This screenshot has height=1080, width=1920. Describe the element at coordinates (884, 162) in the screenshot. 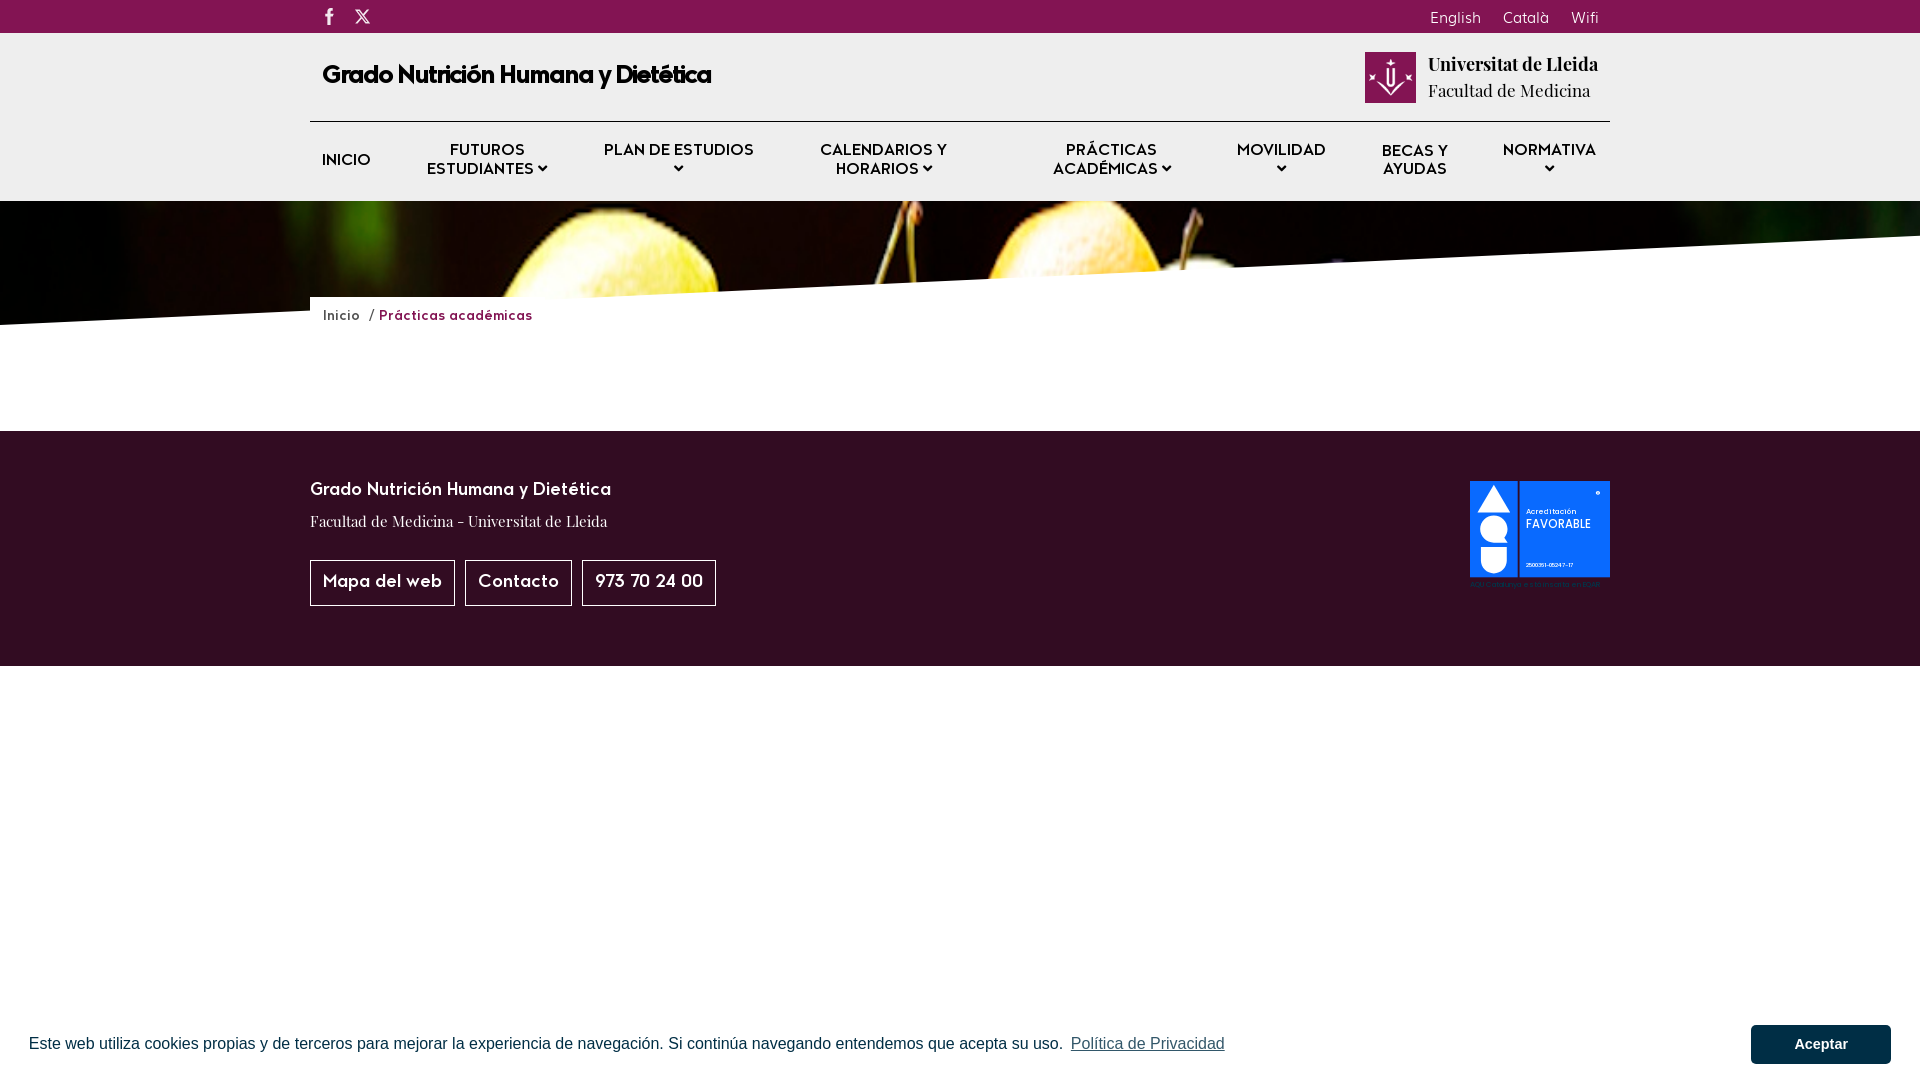

I see `CALENDARIOS Y HORARIOS` at that location.